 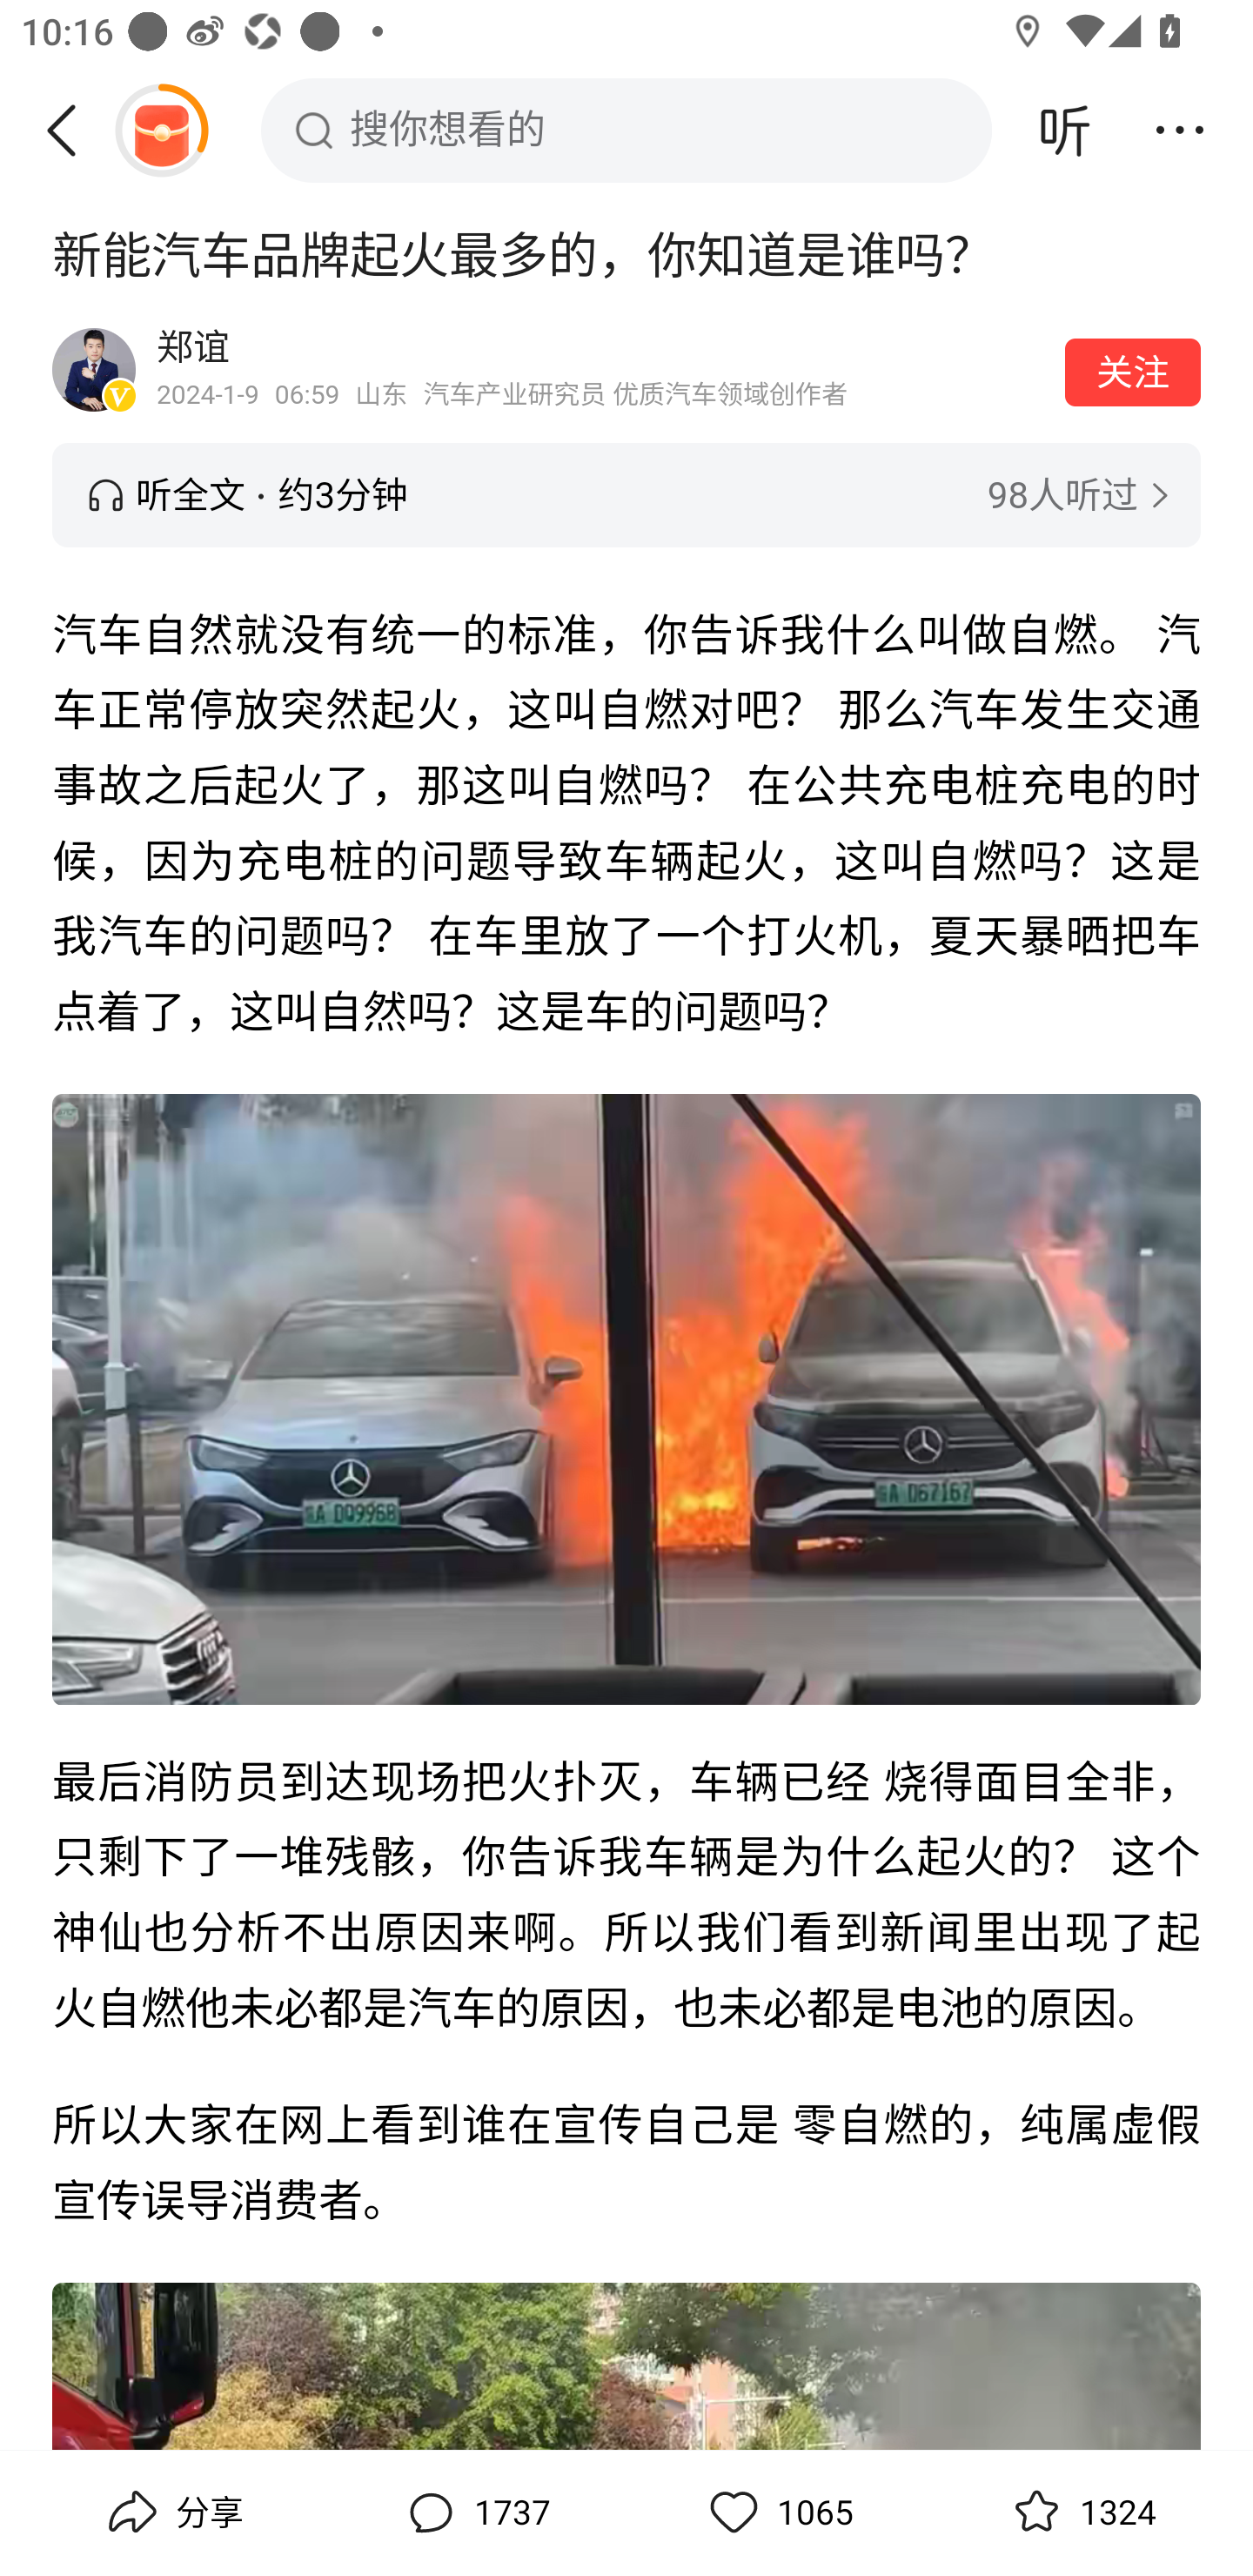 I want to click on 分享, so click(x=172, y=2512).